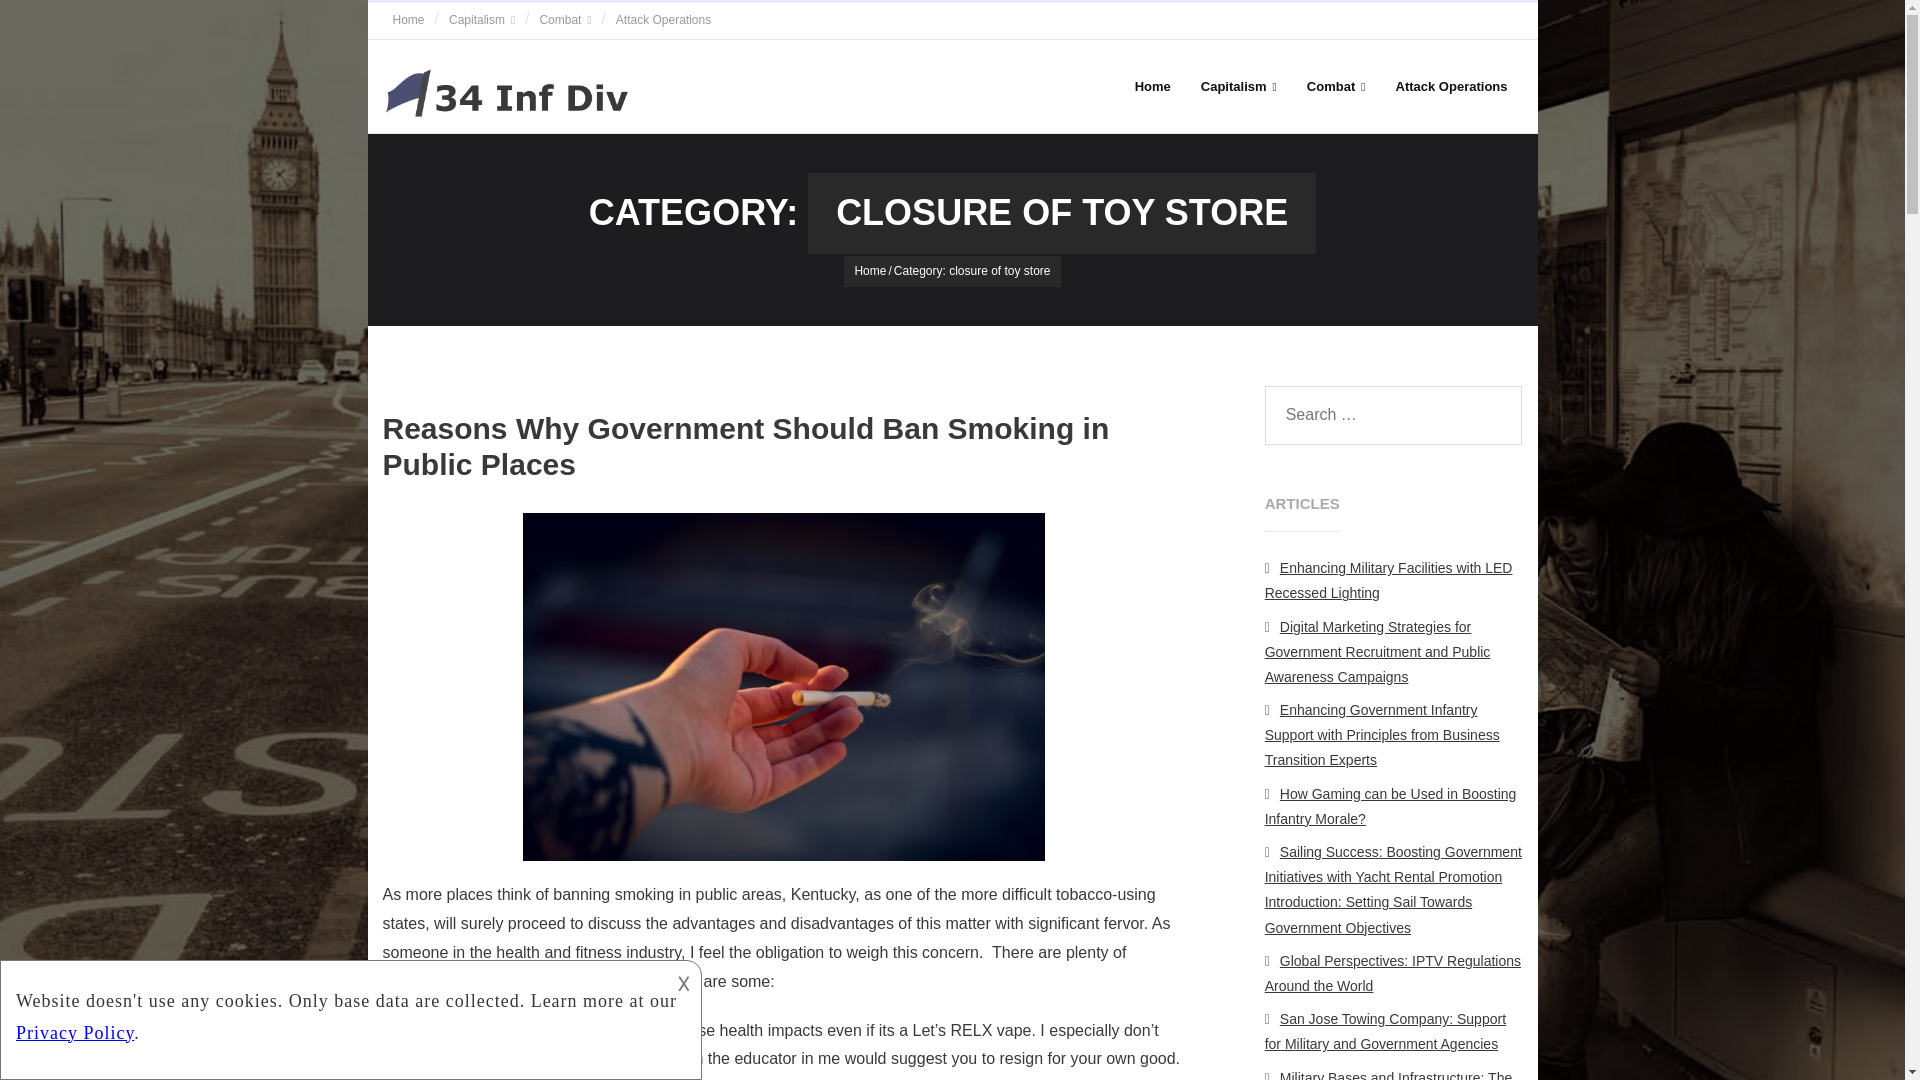 This screenshot has height=1080, width=1920. I want to click on Combat, so click(1336, 86).